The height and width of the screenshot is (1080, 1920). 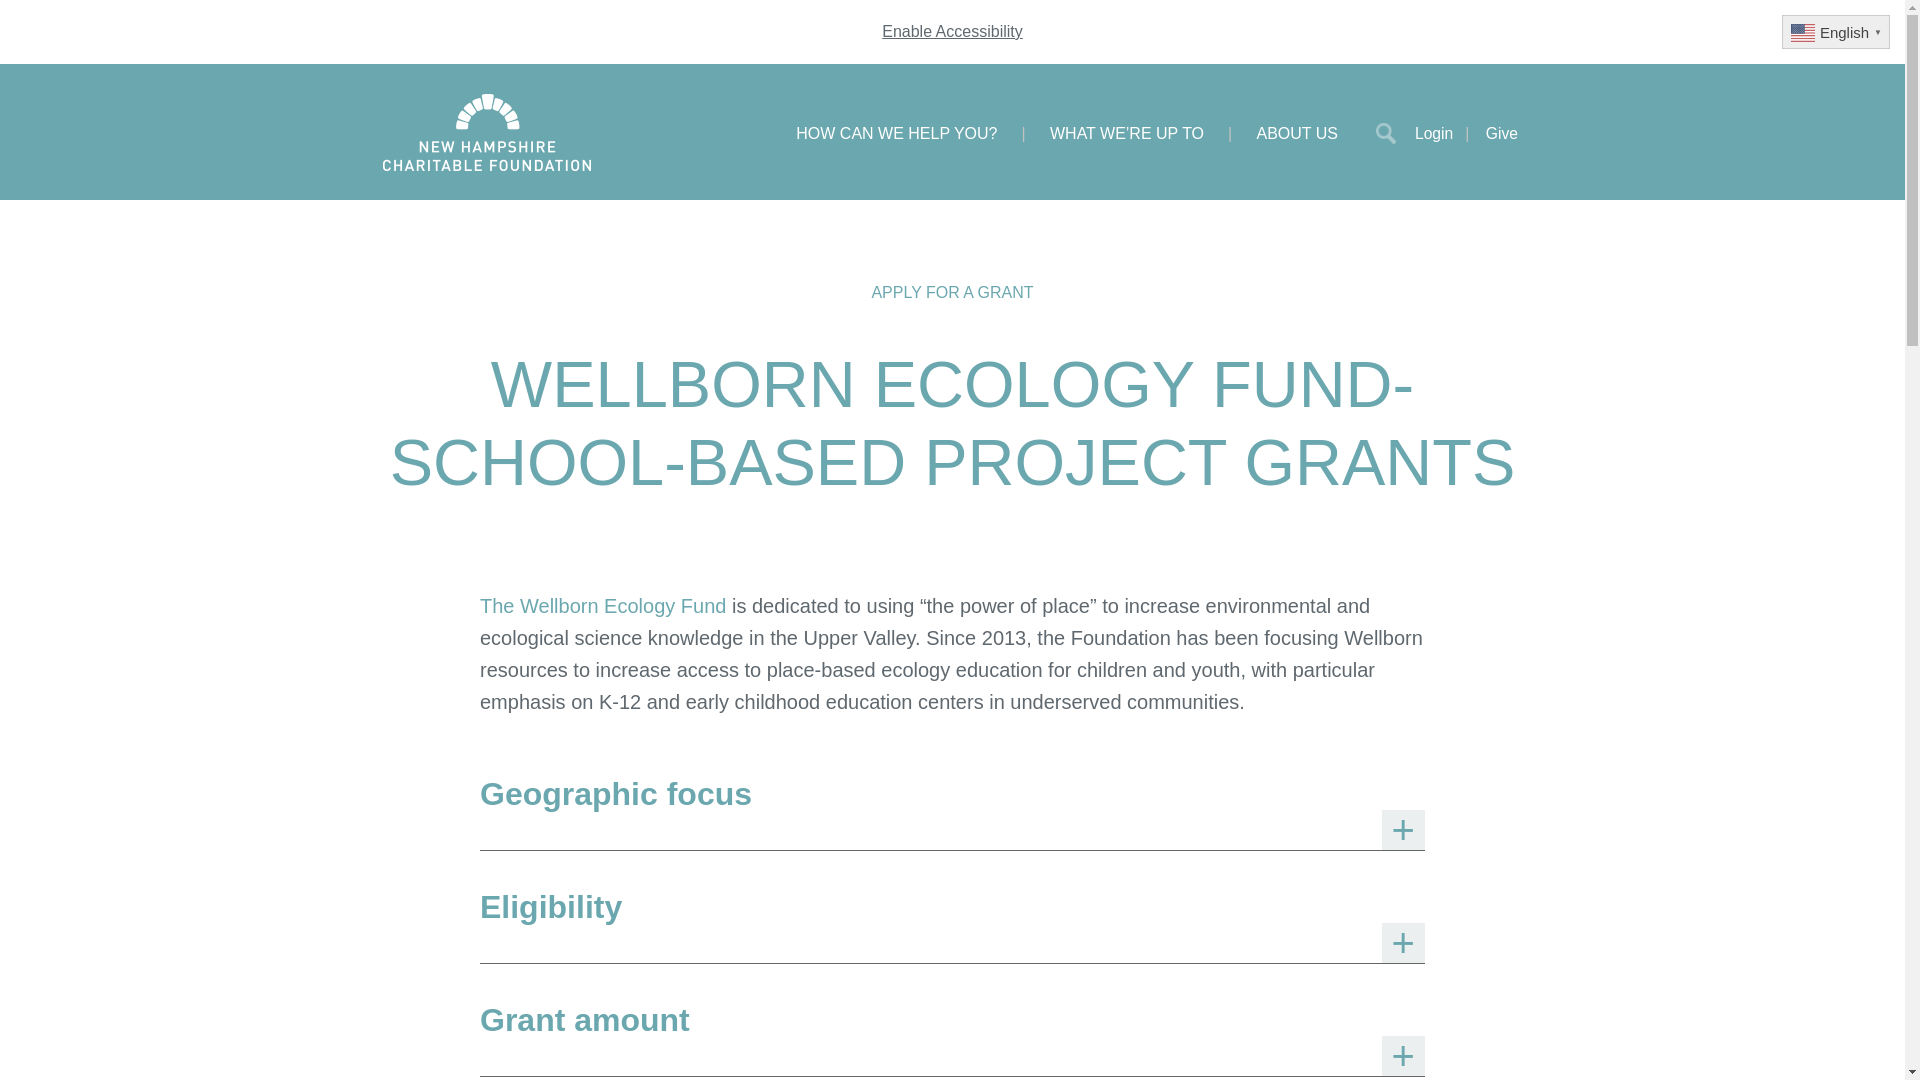 What do you see at coordinates (896, 132) in the screenshot?
I see `HOW CAN WE HELP YOU?` at bounding box center [896, 132].